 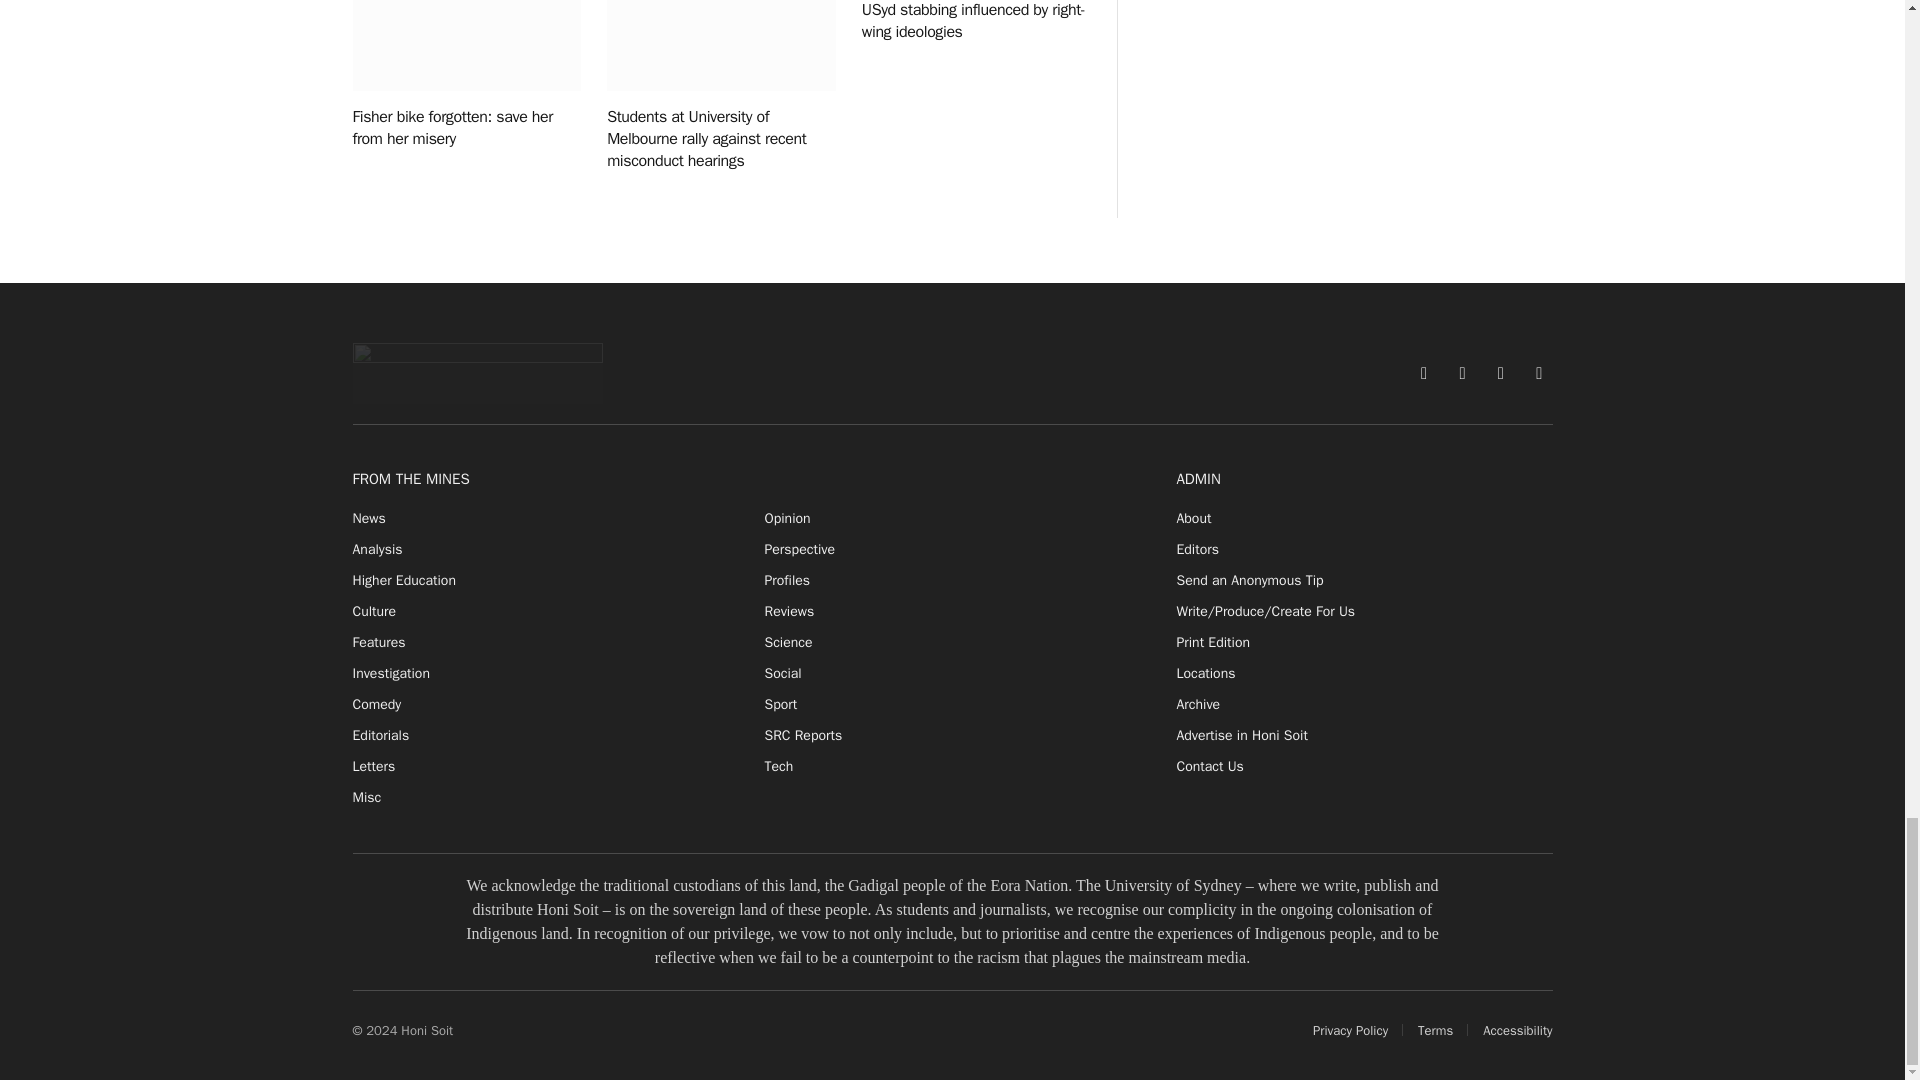 I want to click on Fisher bike forgotten: save her from her misery, so click(x=466, y=45).